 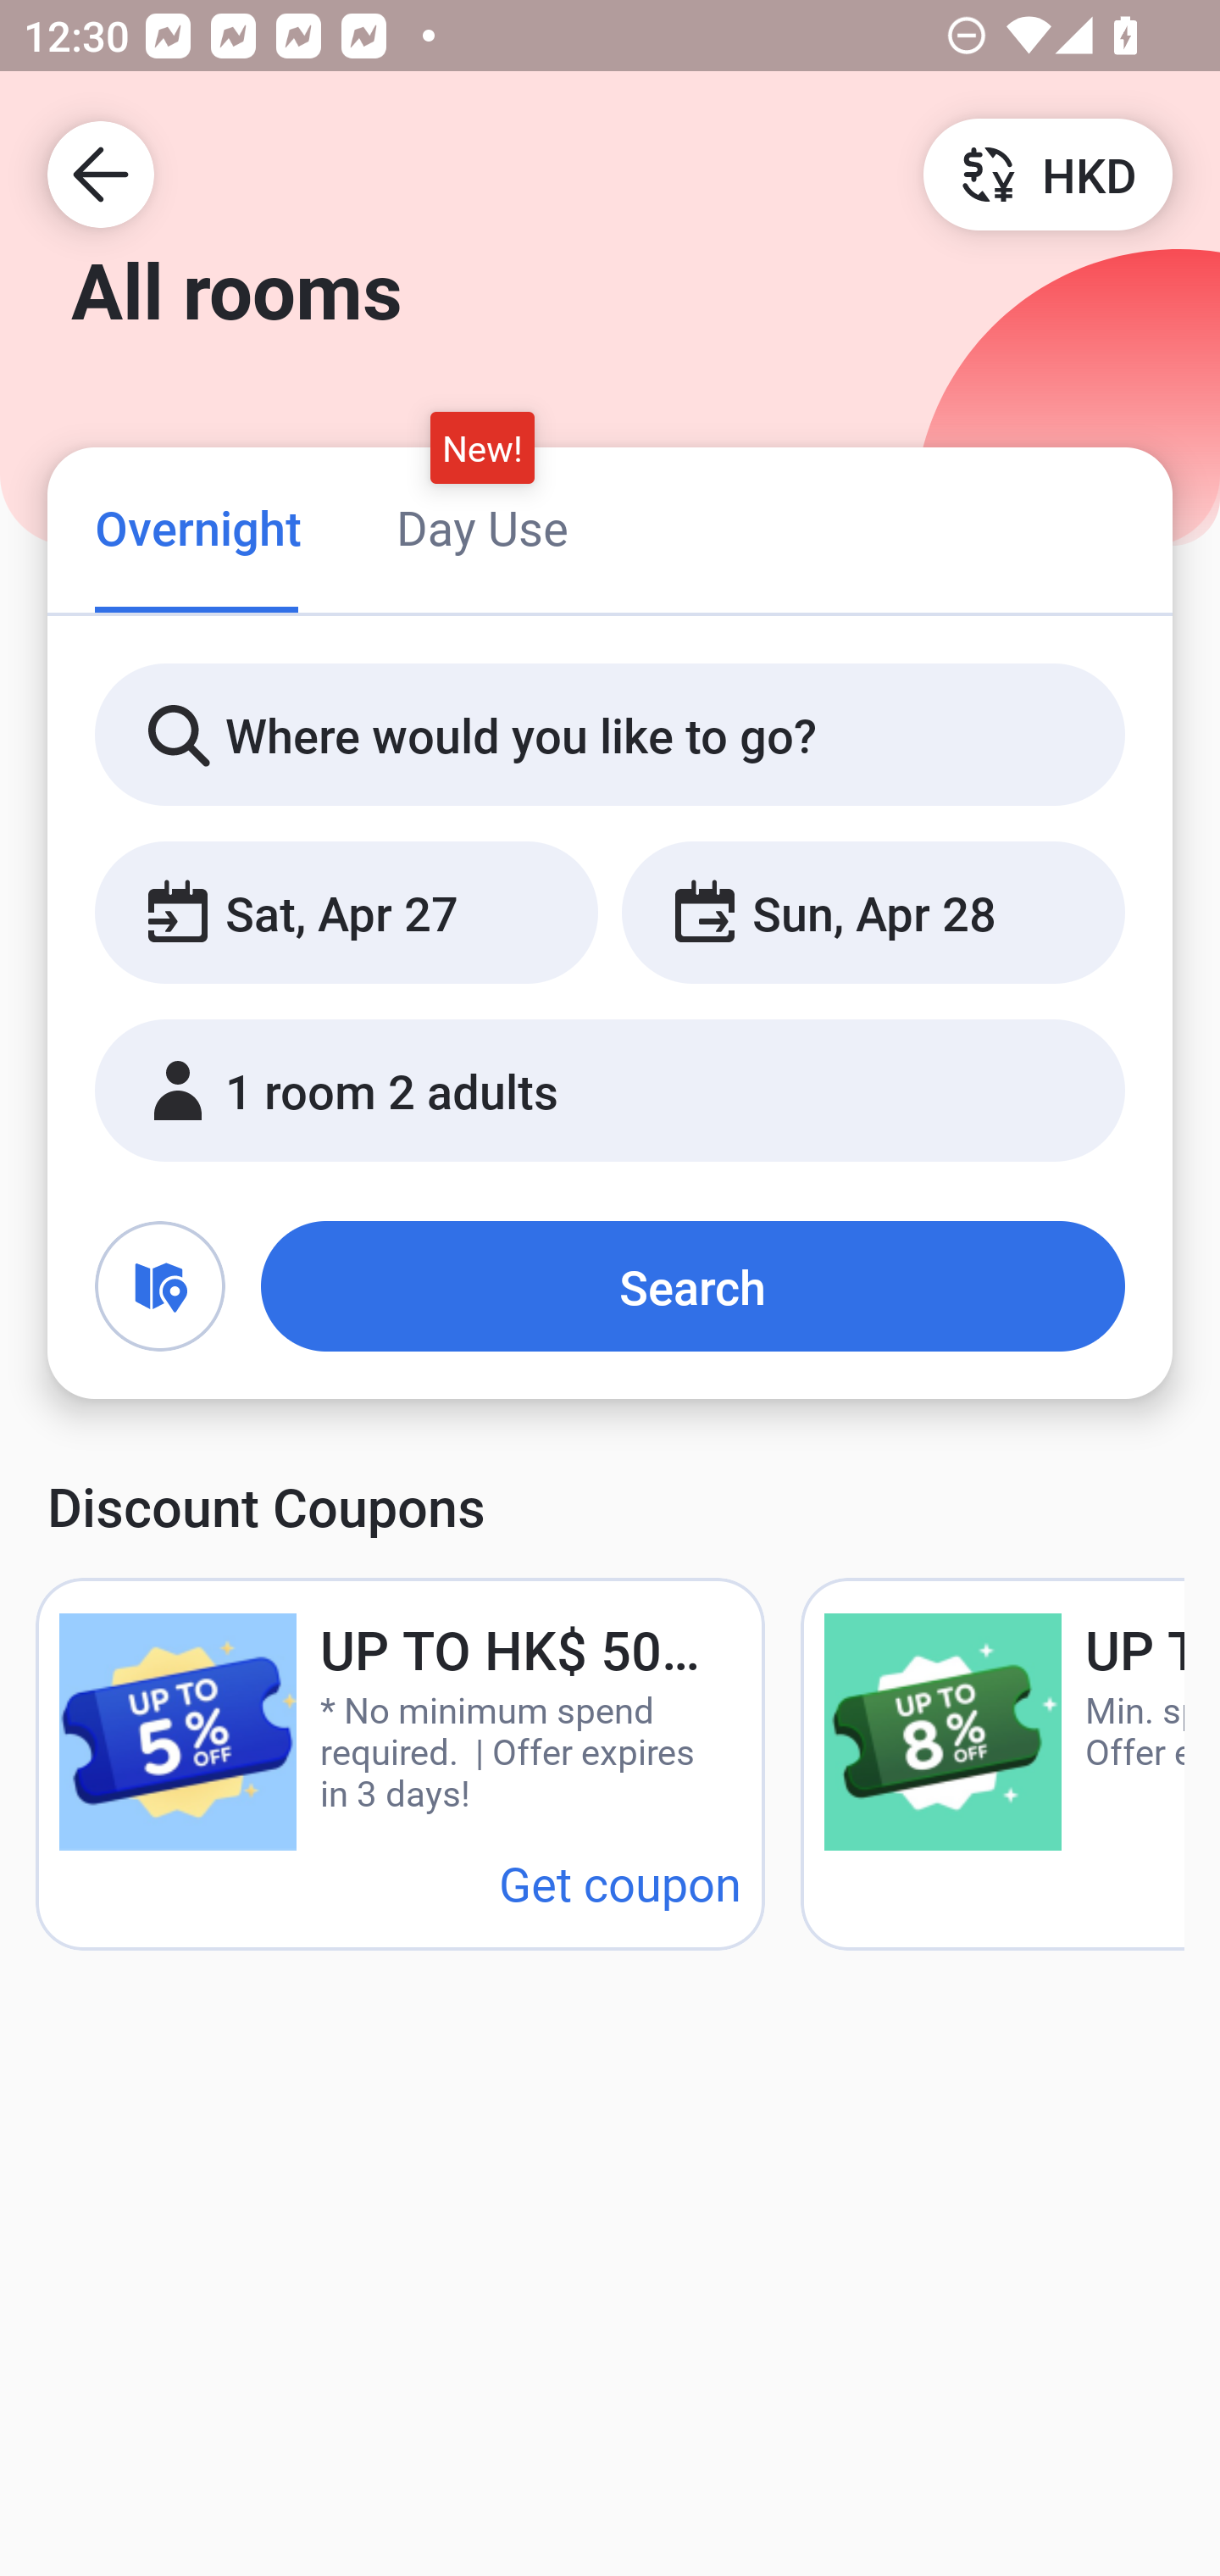 What do you see at coordinates (610, 1091) in the screenshot?
I see `1 room 2 adults` at bounding box center [610, 1091].